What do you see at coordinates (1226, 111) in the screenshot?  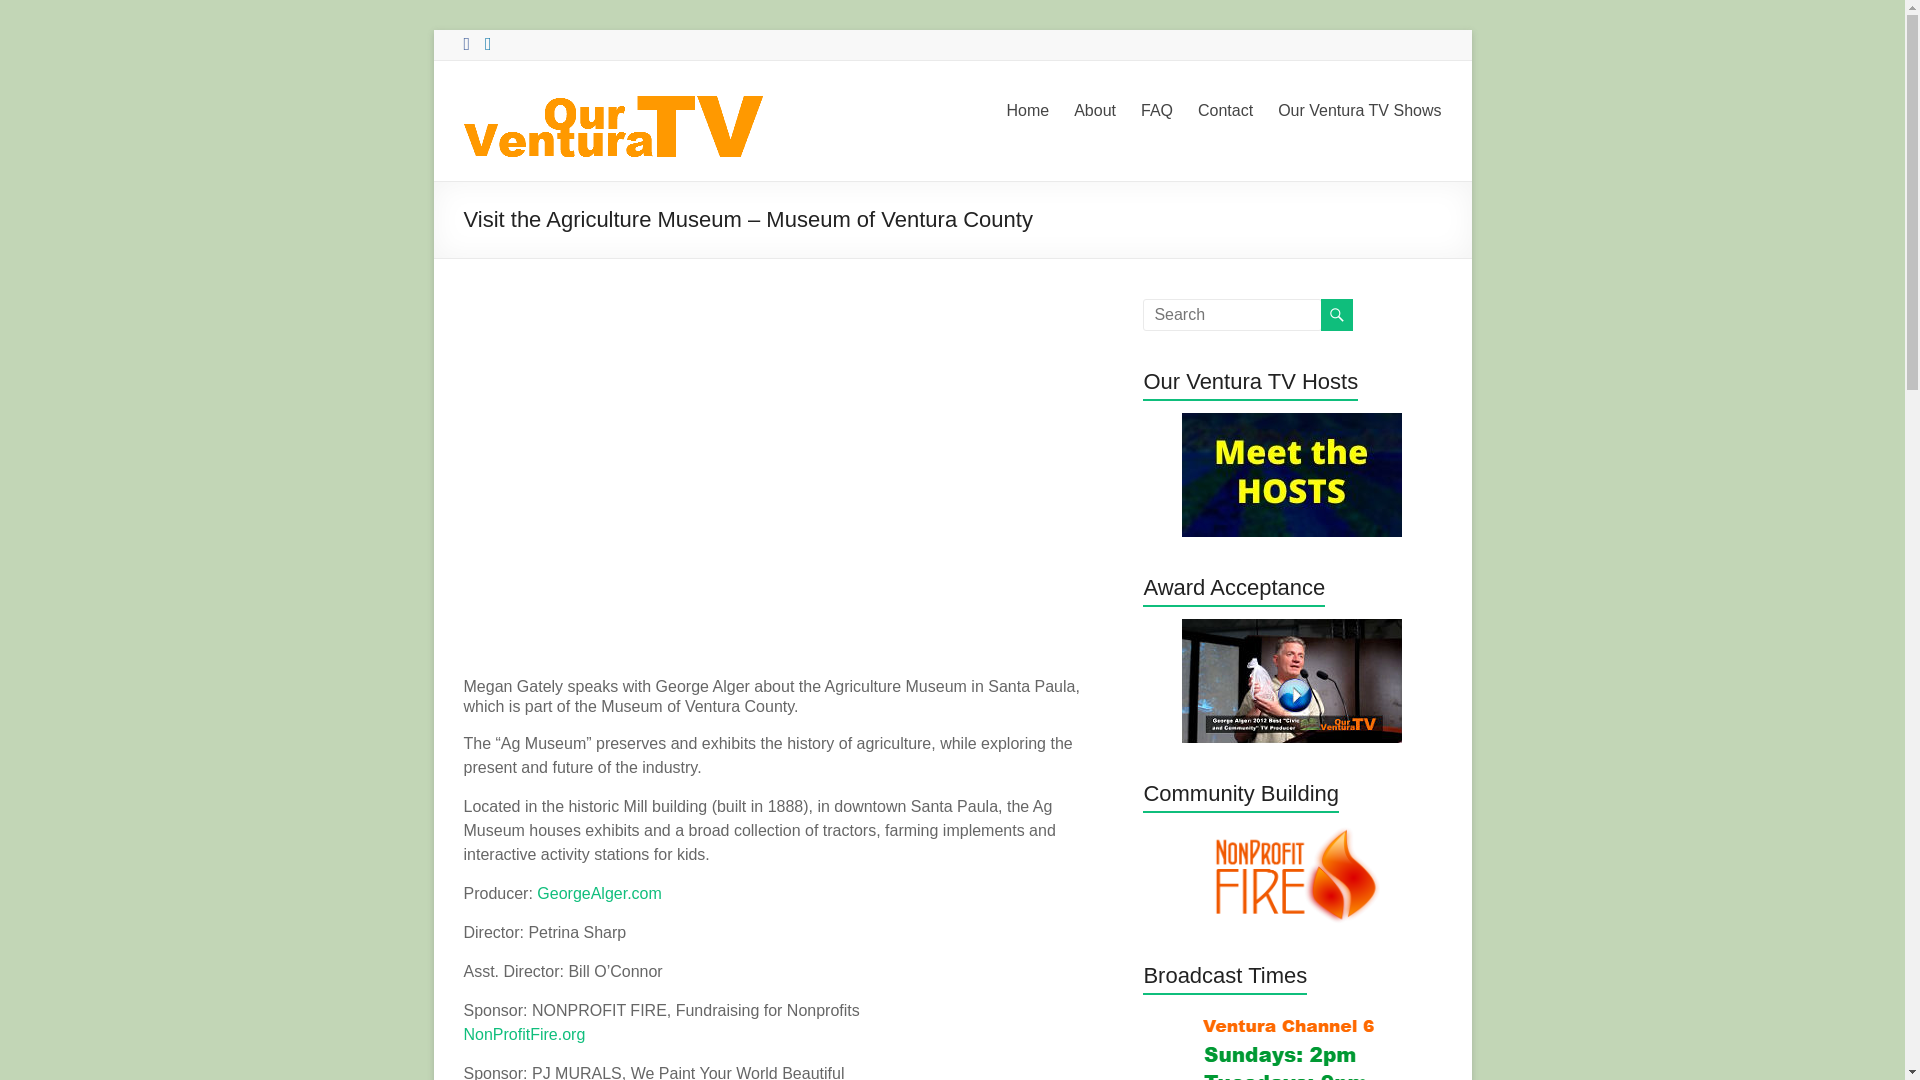 I see `Contact Our Ventura` at bounding box center [1226, 111].